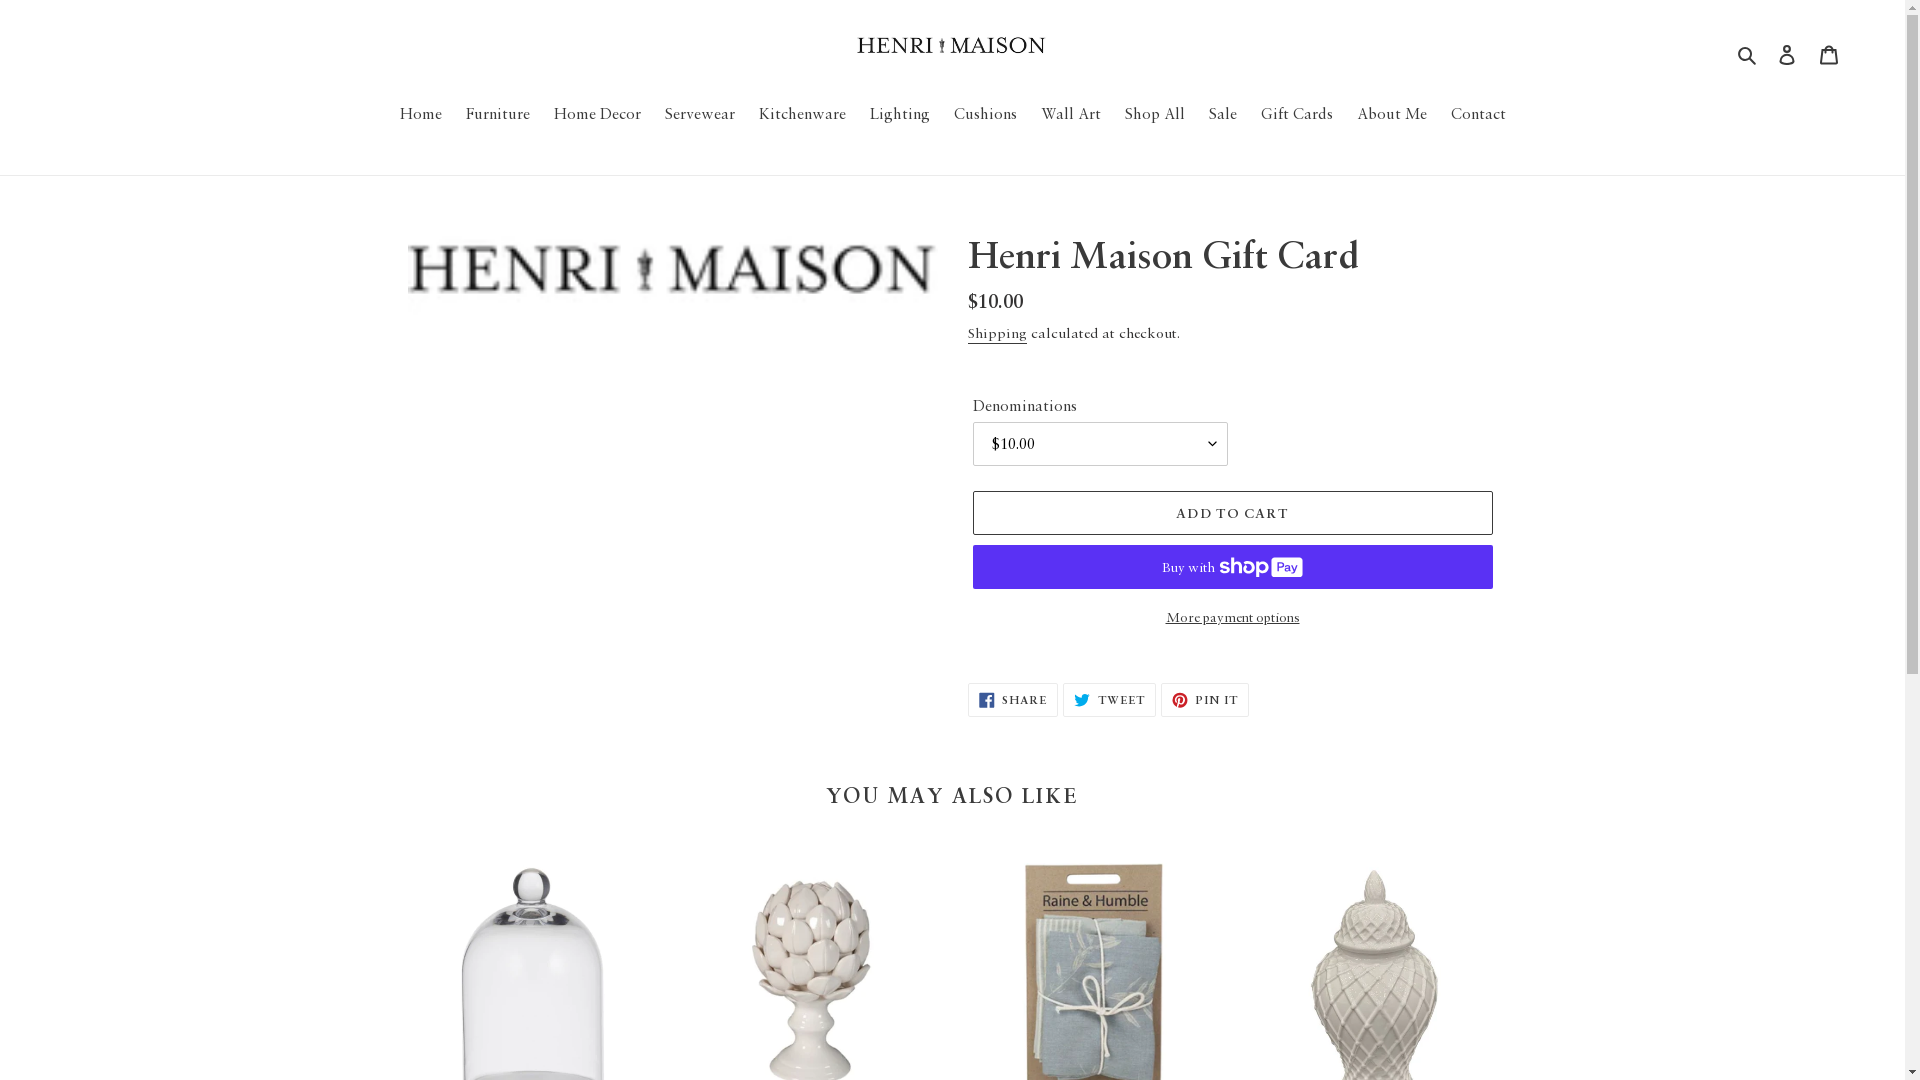 Image resolution: width=1920 pixels, height=1080 pixels. What do you see at coordinates (1391, 114) in the screenshot?
I see `About Me` at bounding box center [1391, 114].